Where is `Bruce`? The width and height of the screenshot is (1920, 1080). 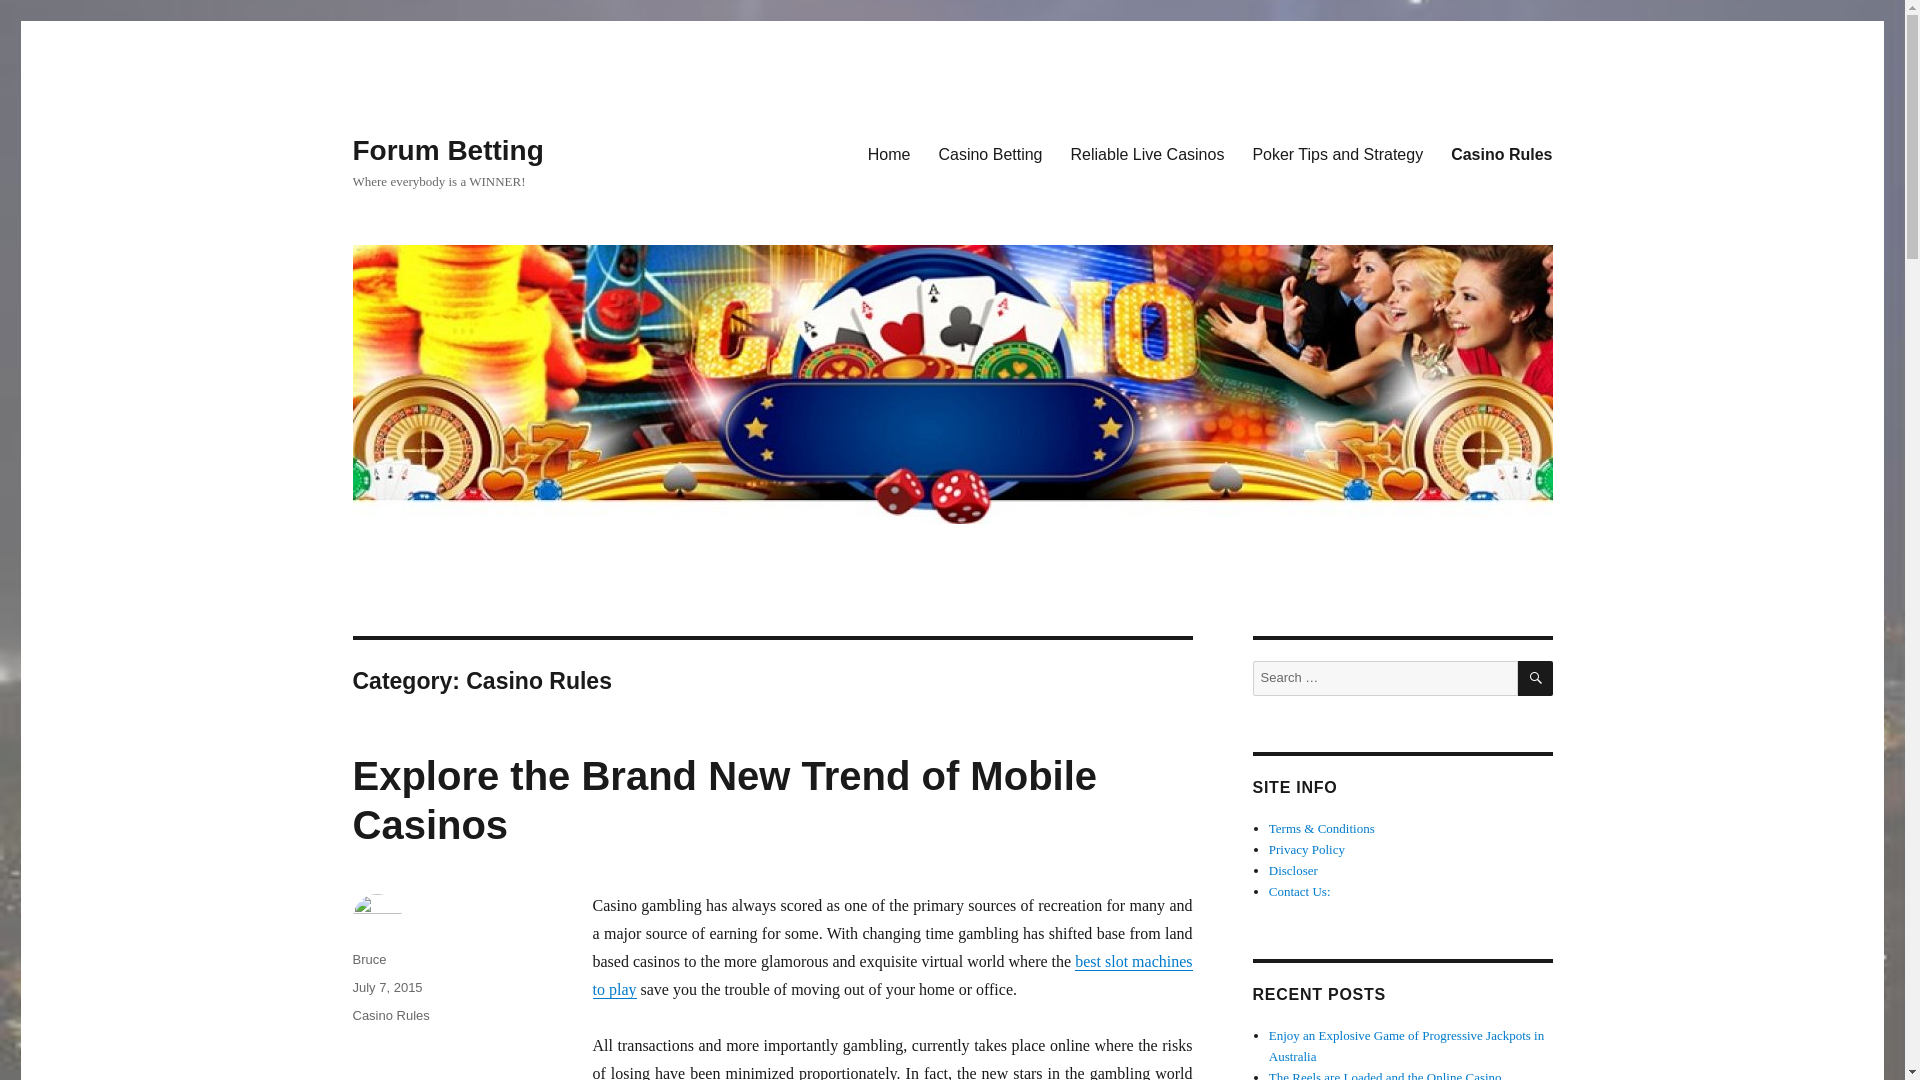 Bruce is located at coordinates (368, 958).